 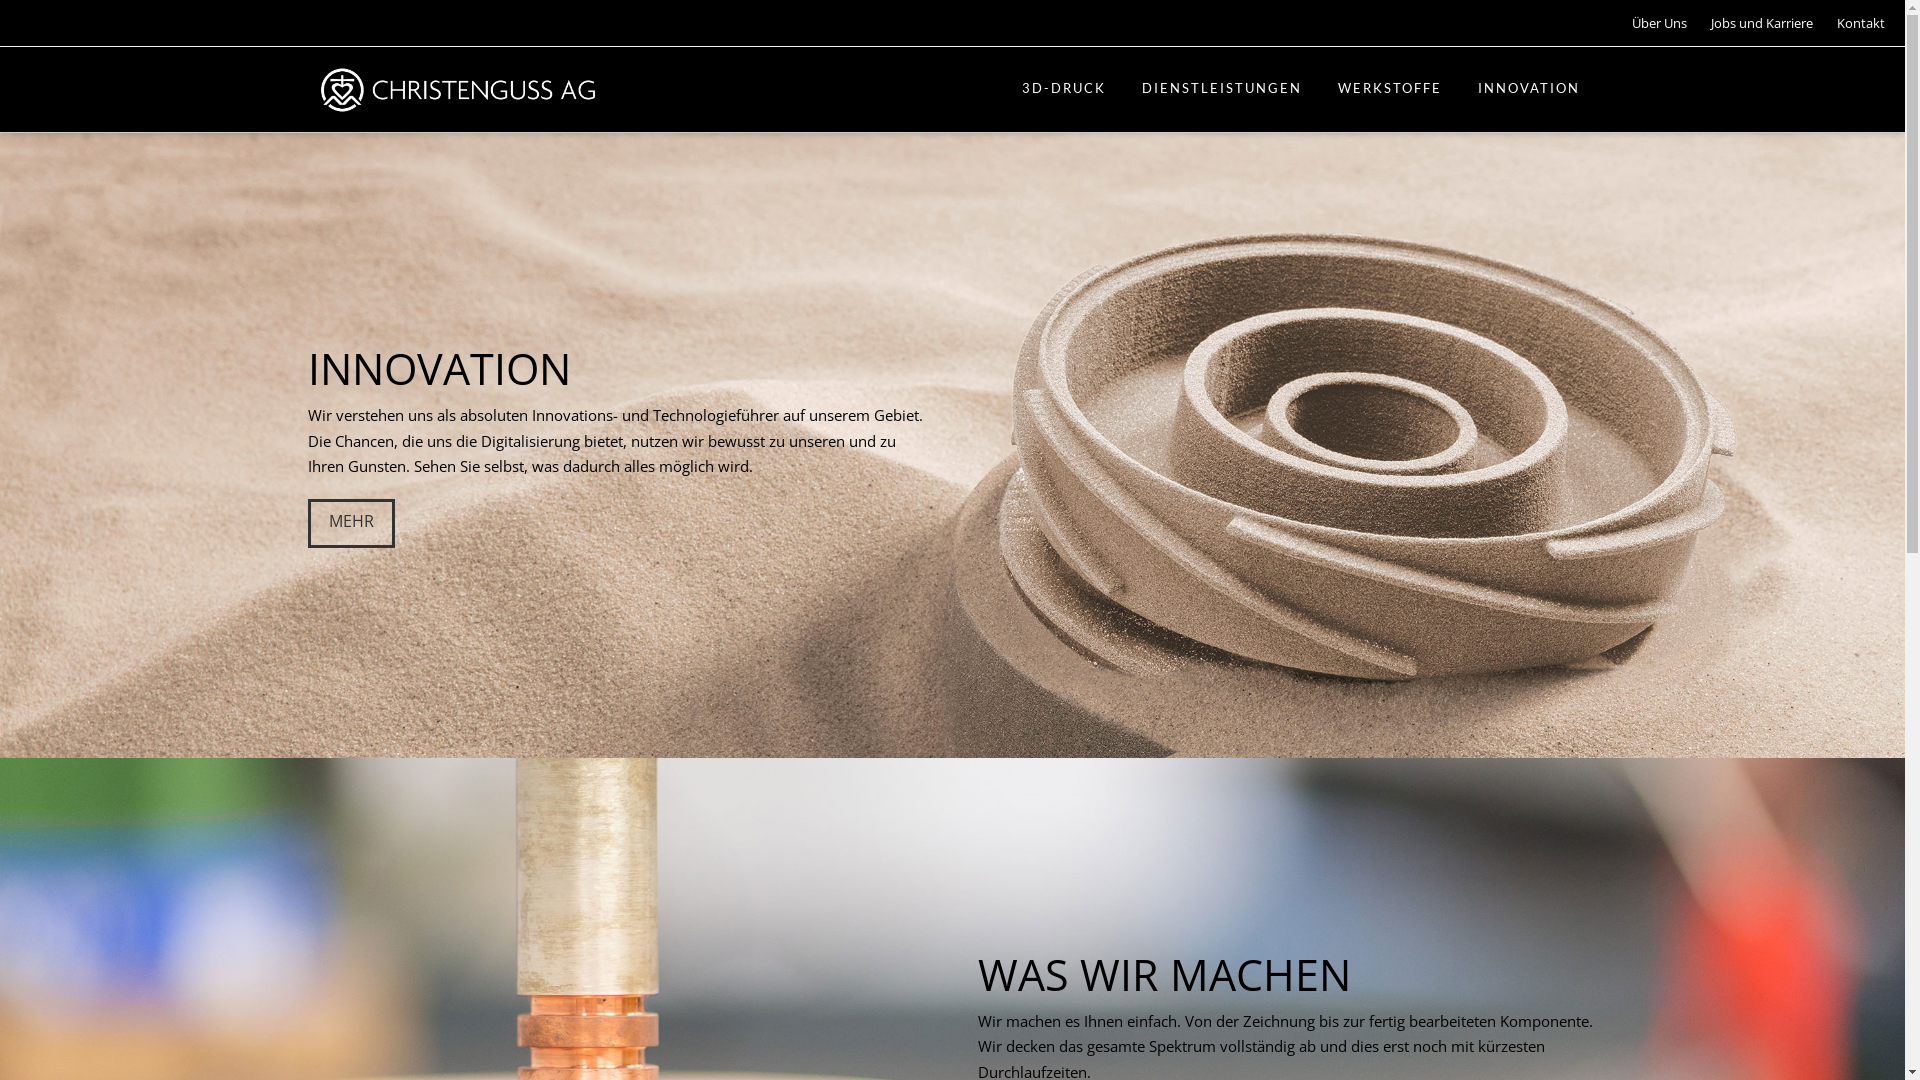 What do you see at coordinates (1221, 90) in the screenshot?
I see `DIENSTLEISTUNGEN` at bounding box center [1221, 90].